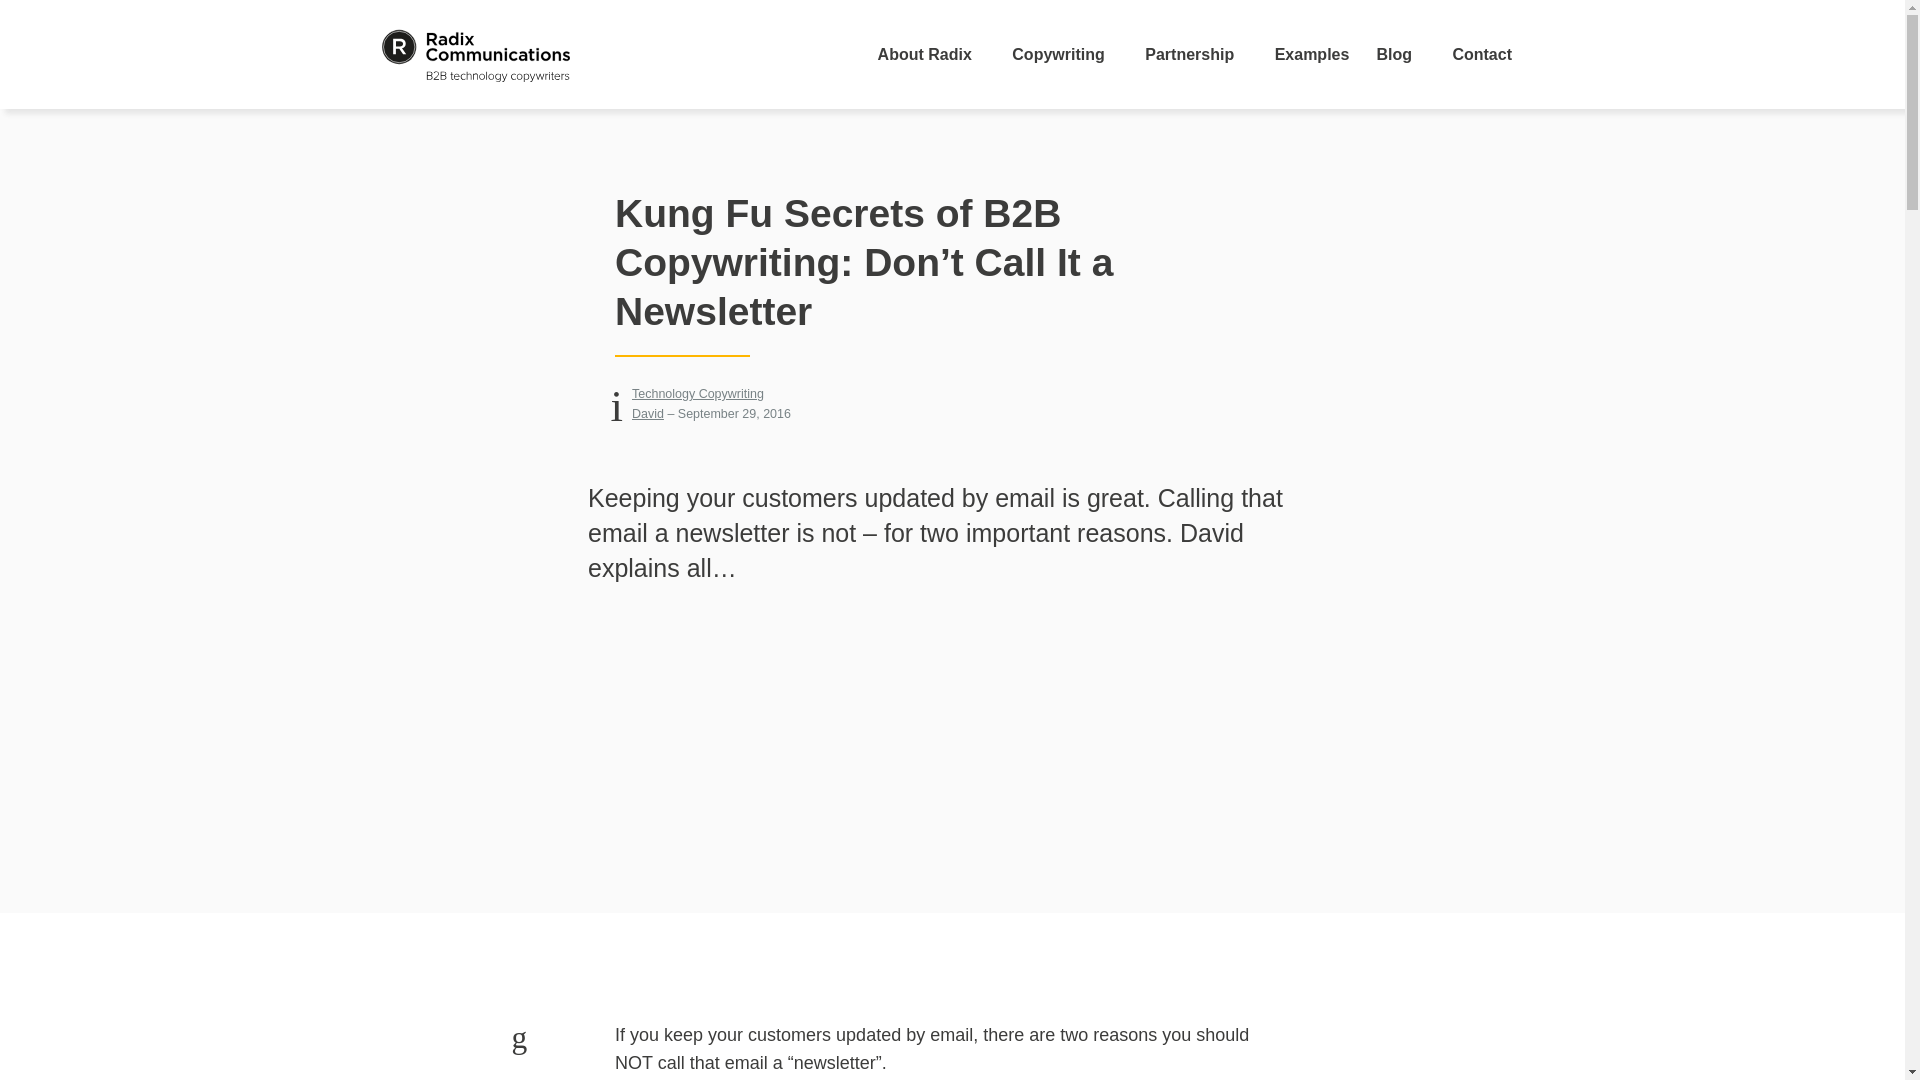  I want to click on About Radix, so click(931, 54).